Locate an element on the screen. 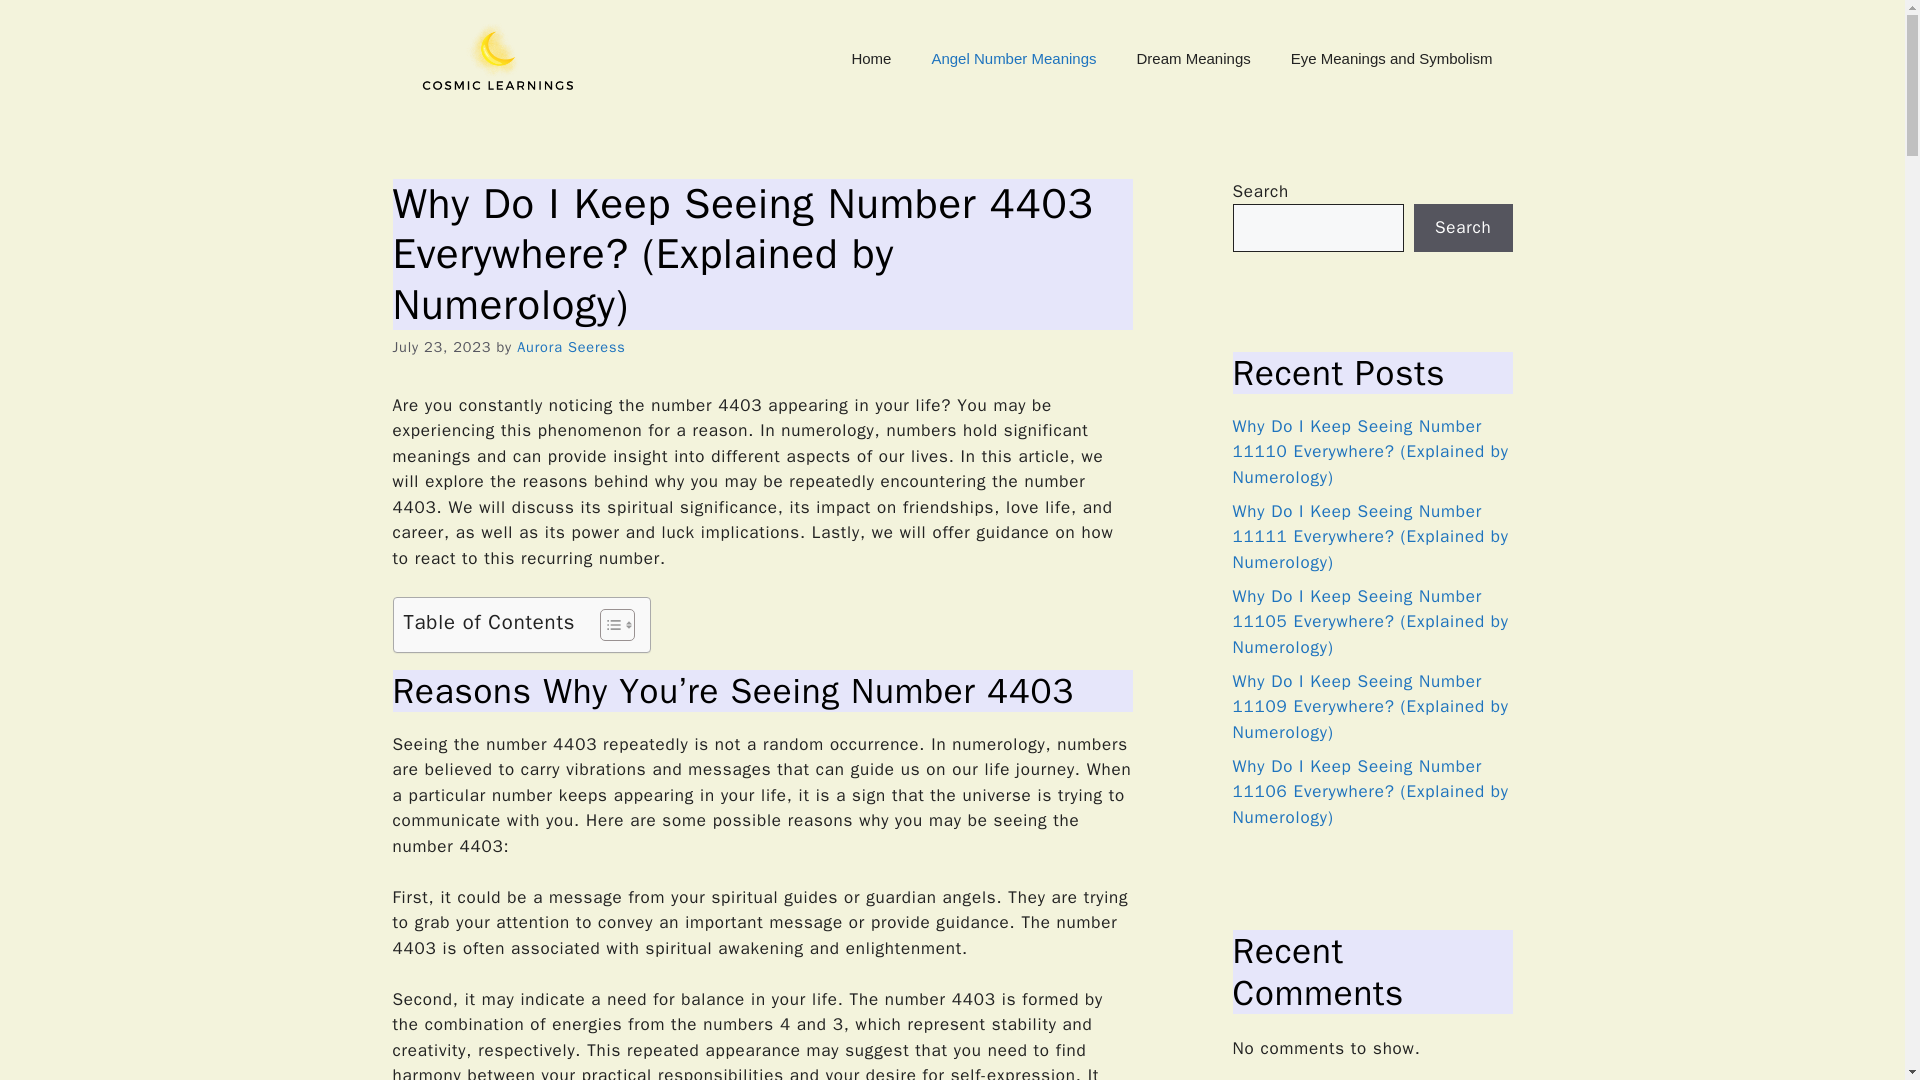 This screenshot has width=1920, height=1080. Home is located at coordinates (870, 58).